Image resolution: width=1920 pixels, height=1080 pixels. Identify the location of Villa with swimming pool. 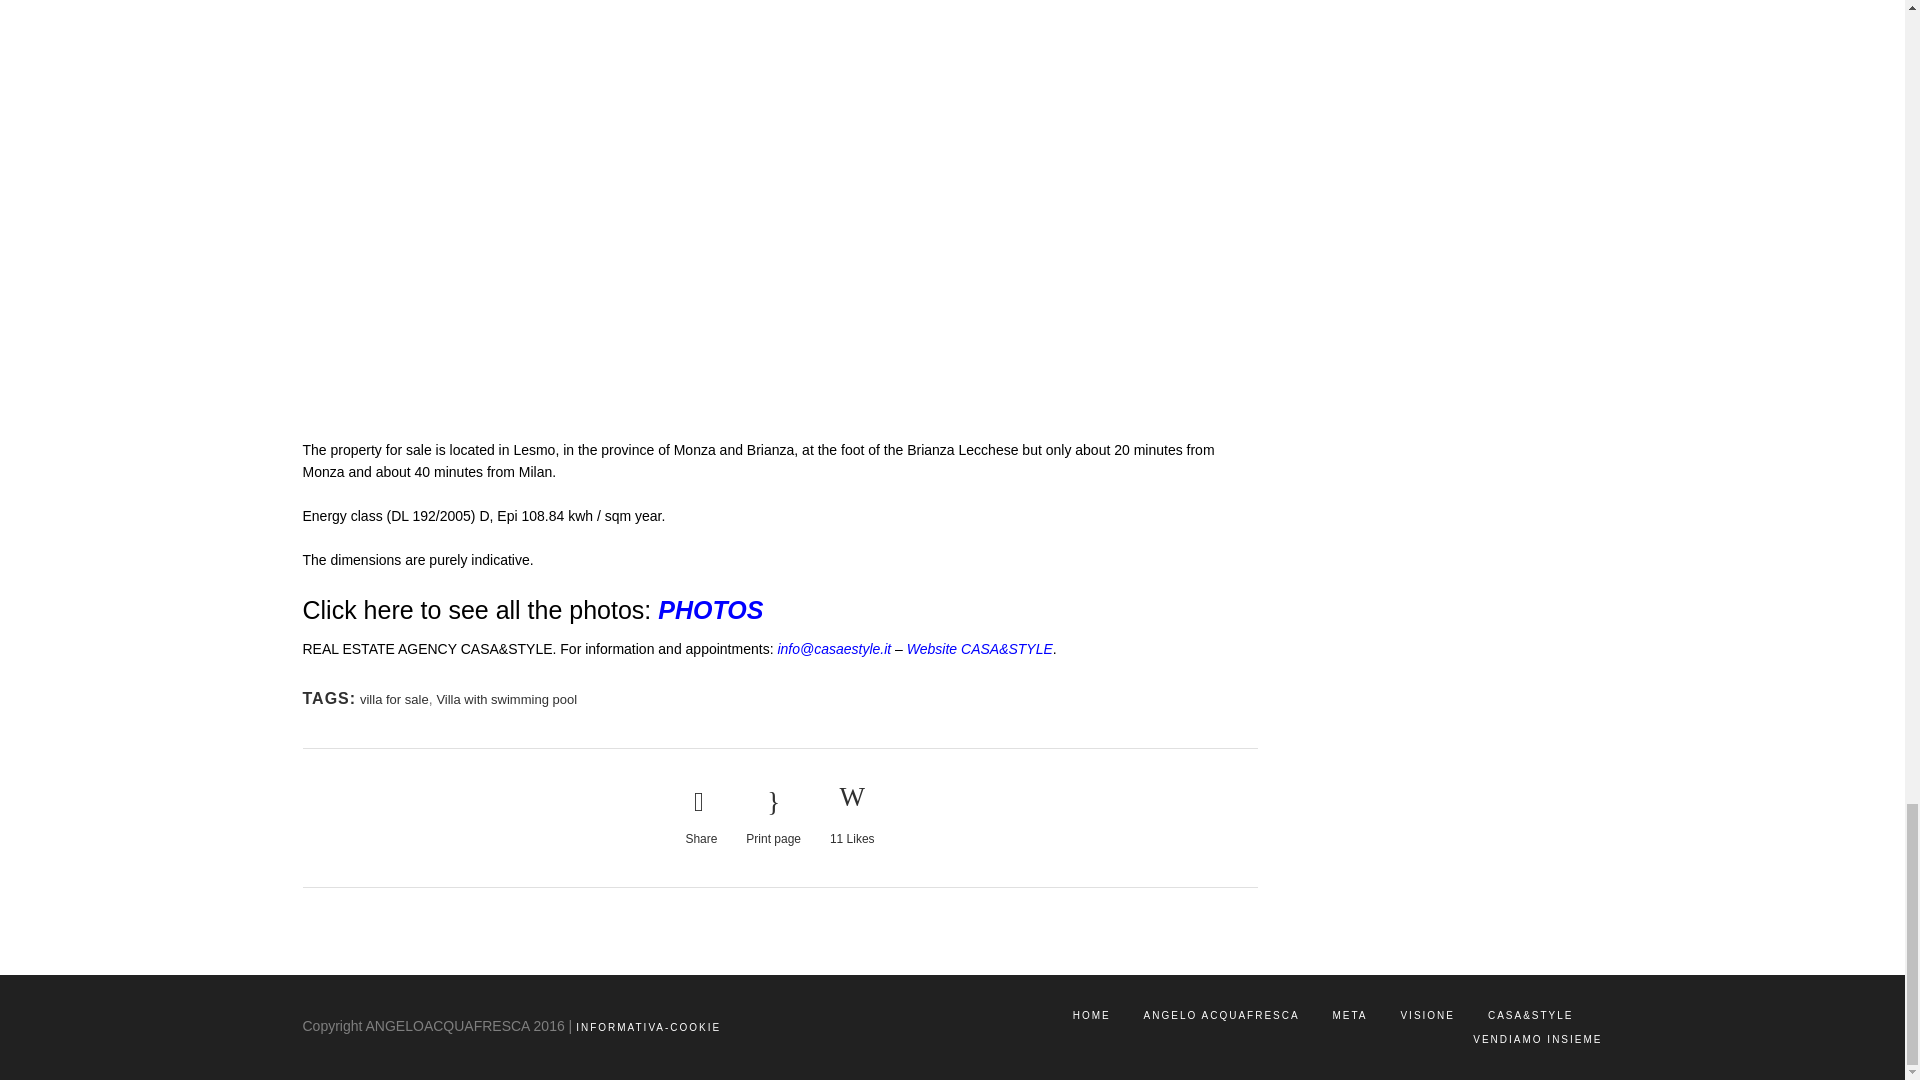
(506, 700).